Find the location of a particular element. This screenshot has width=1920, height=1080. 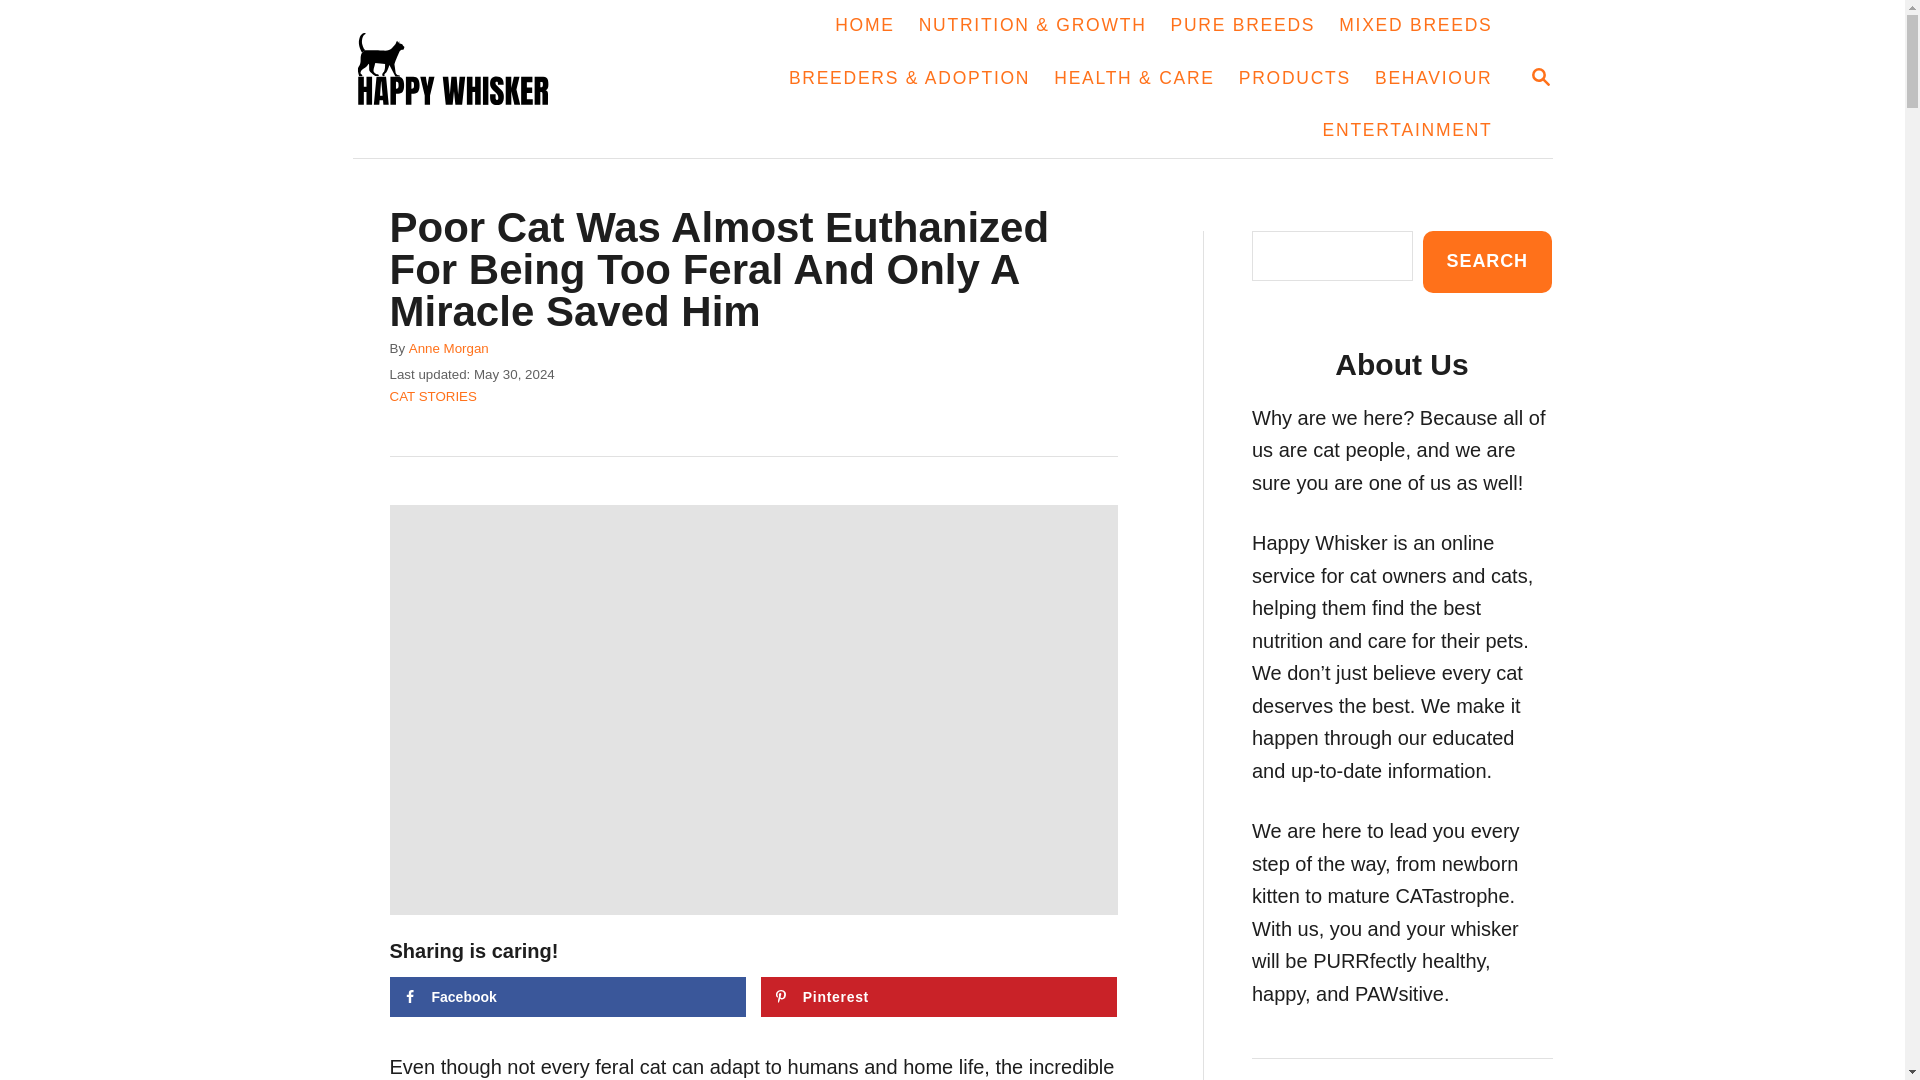

PURE BREEDS is located at coordinates (432, 396).